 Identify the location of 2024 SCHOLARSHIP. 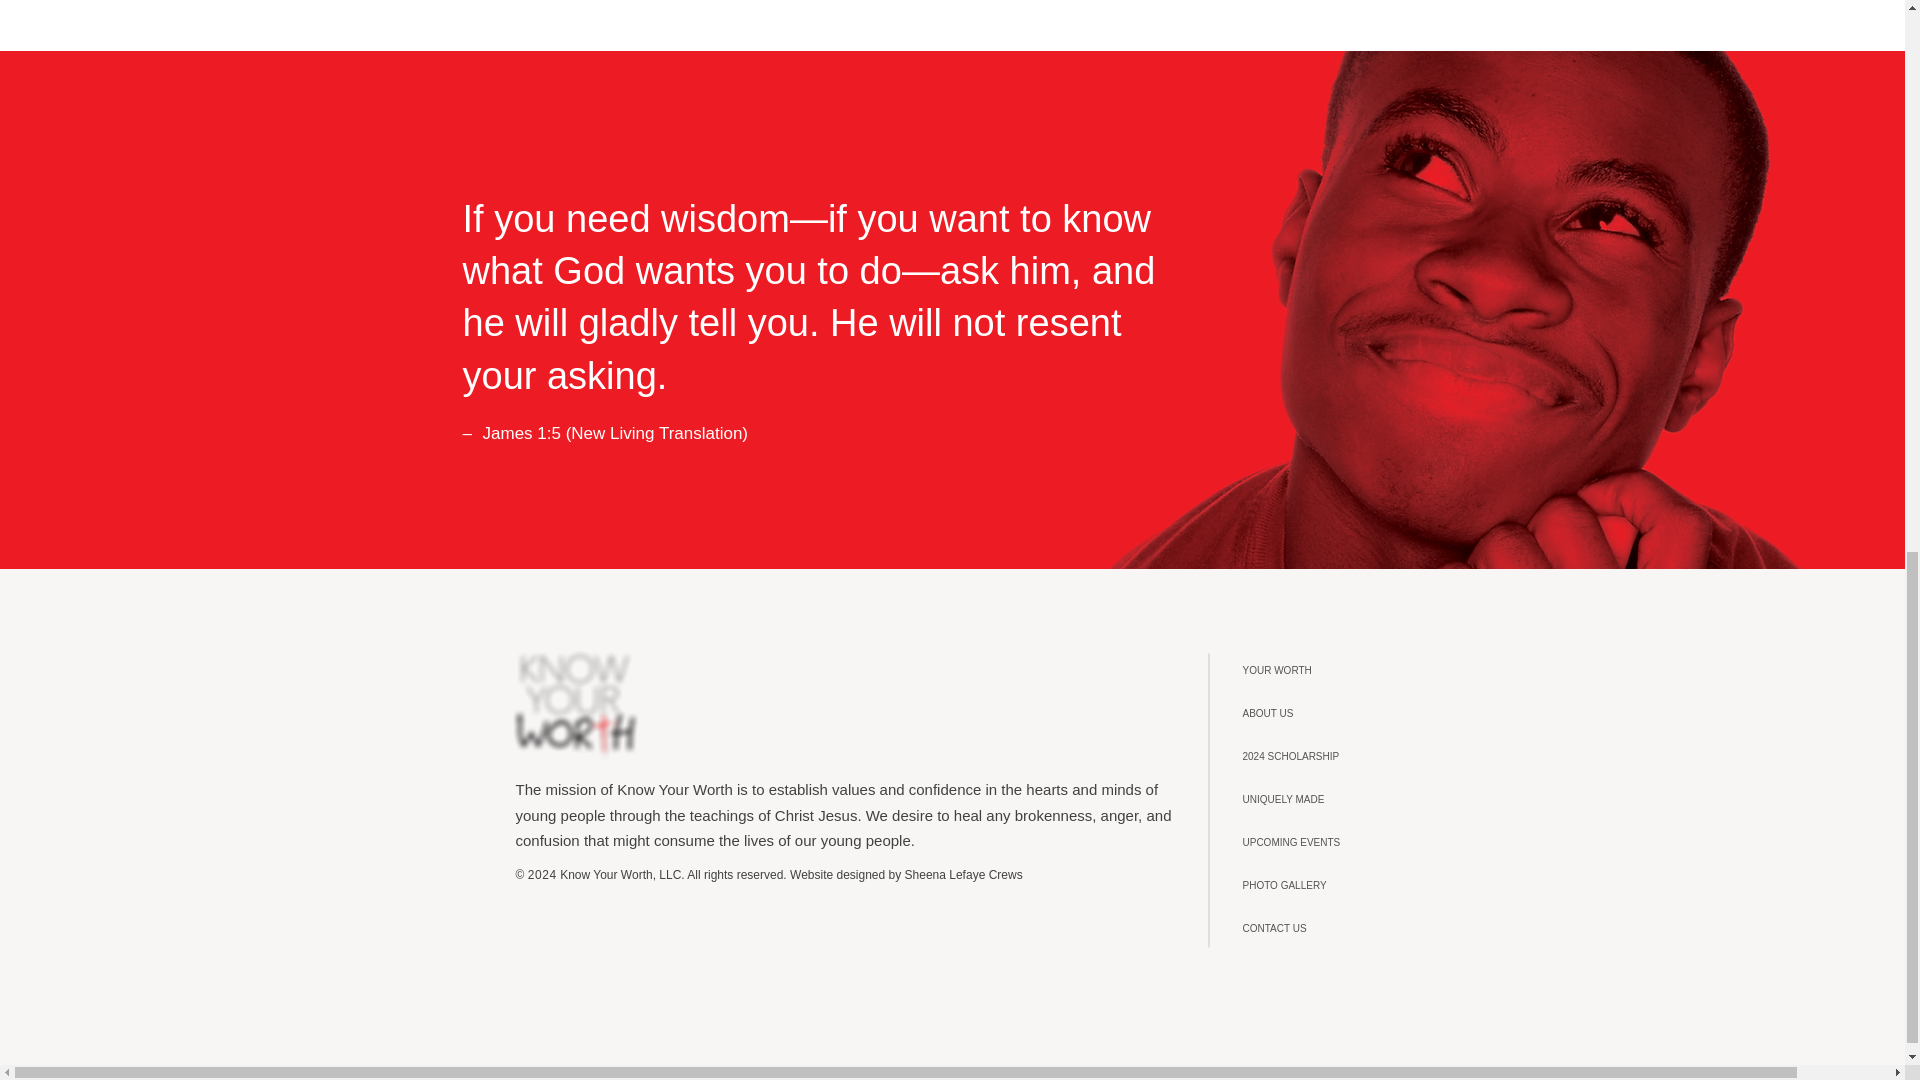
(1333, 756).